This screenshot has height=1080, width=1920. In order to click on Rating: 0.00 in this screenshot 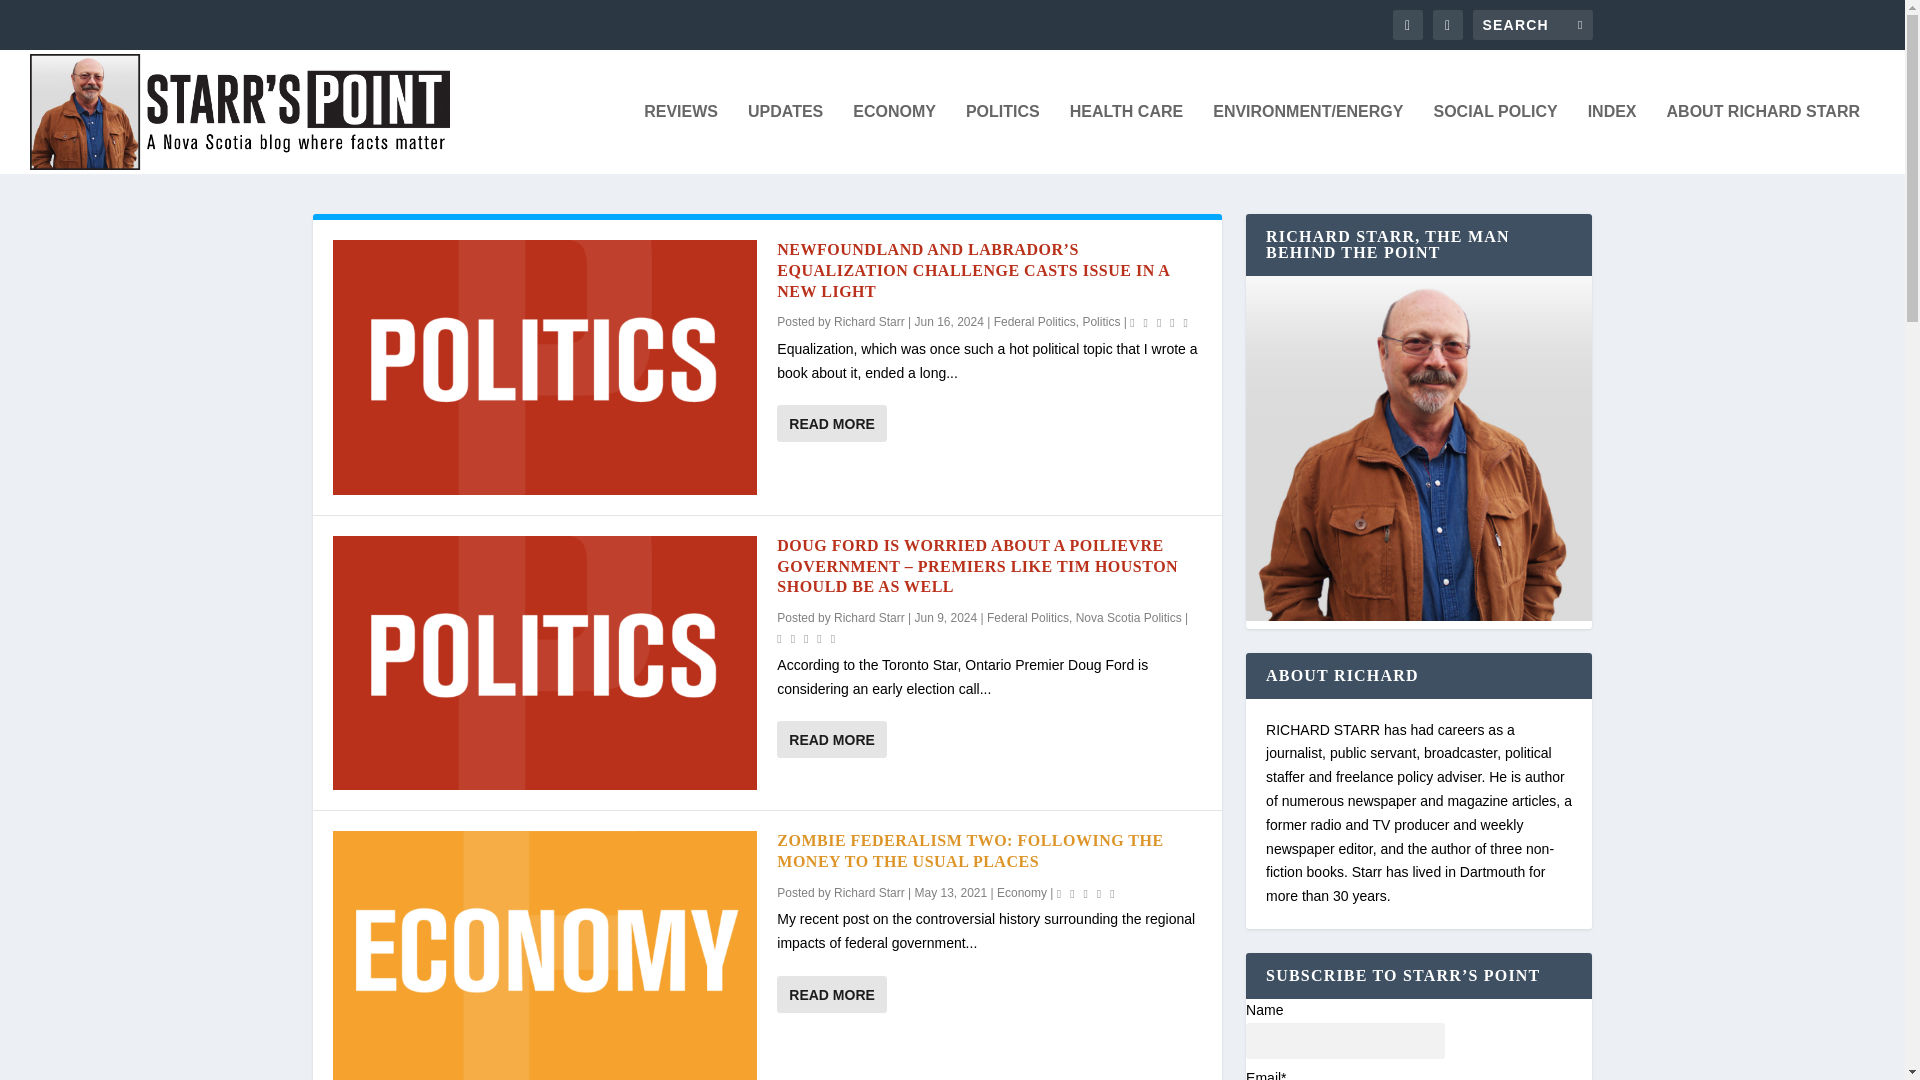, I will do `click(1088, 892)`.